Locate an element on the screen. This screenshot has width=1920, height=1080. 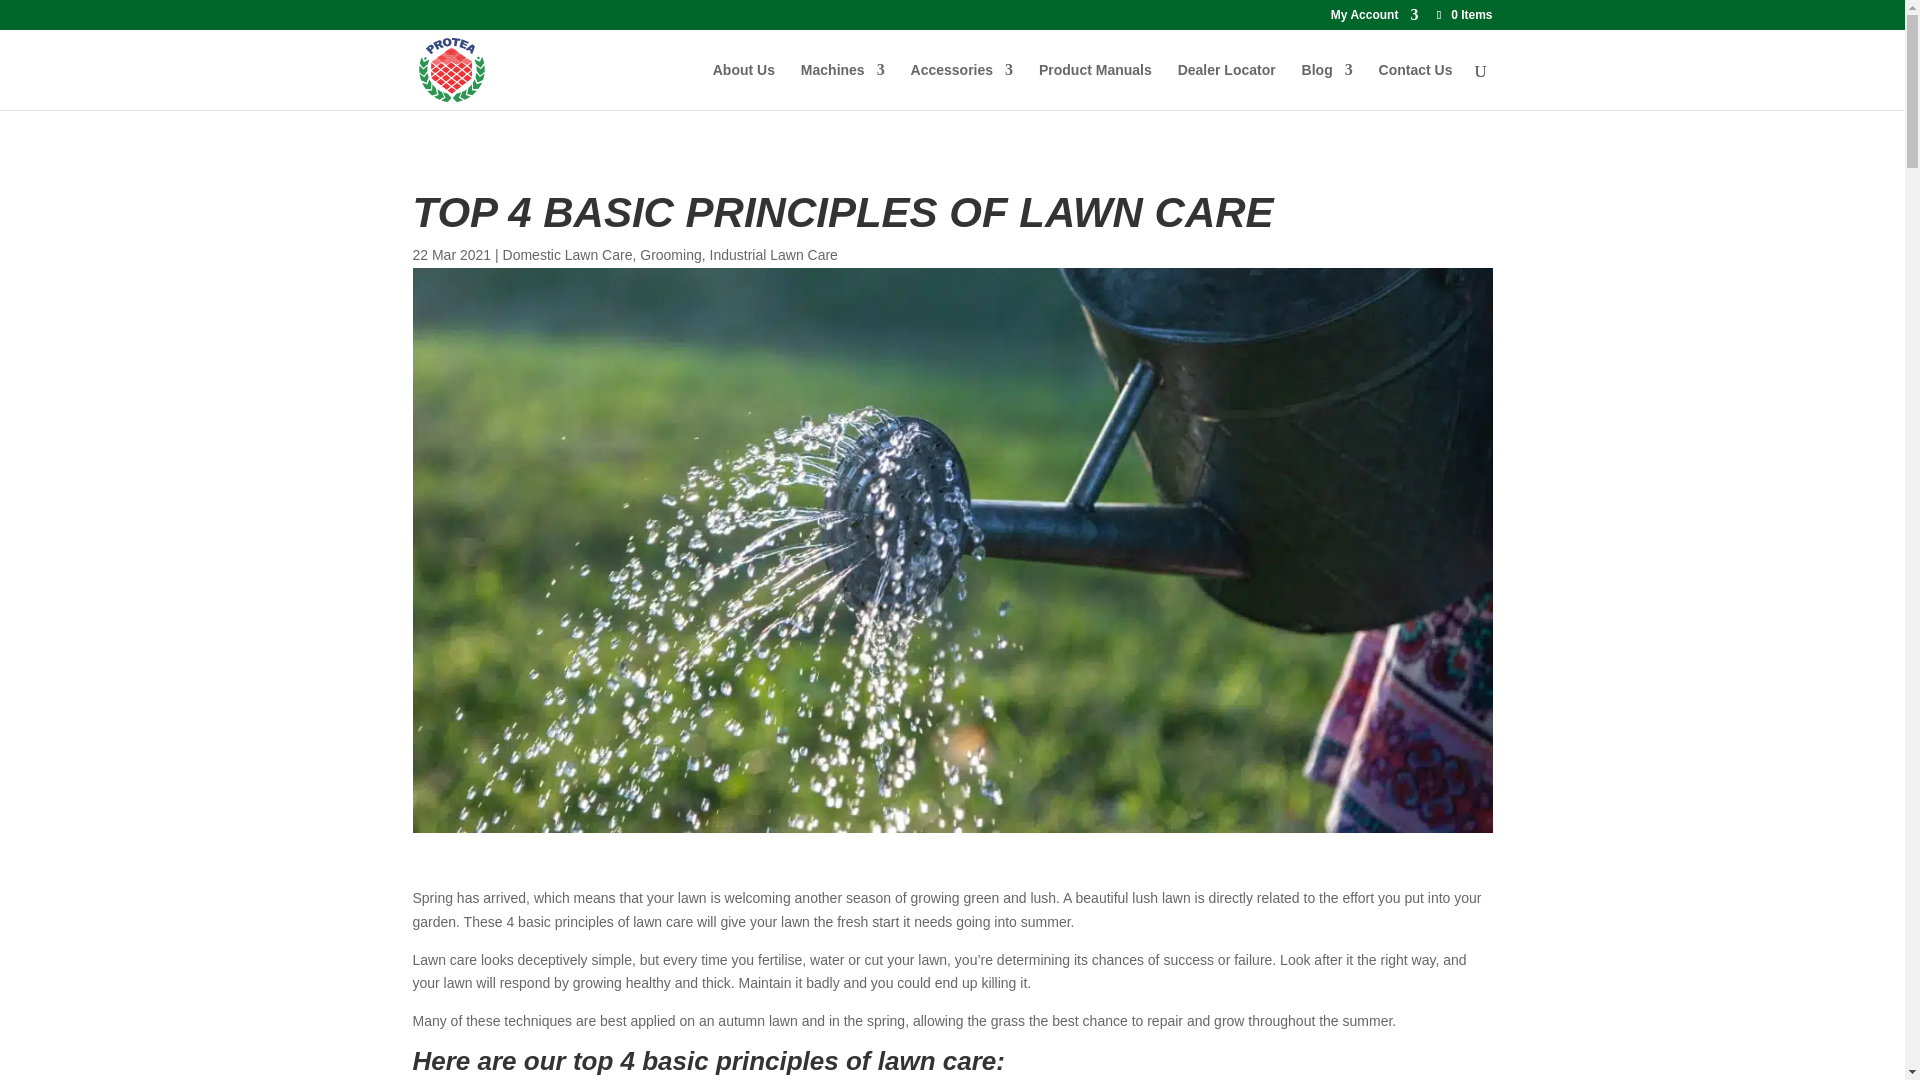
Blog is located at coordinates (1327, 86).